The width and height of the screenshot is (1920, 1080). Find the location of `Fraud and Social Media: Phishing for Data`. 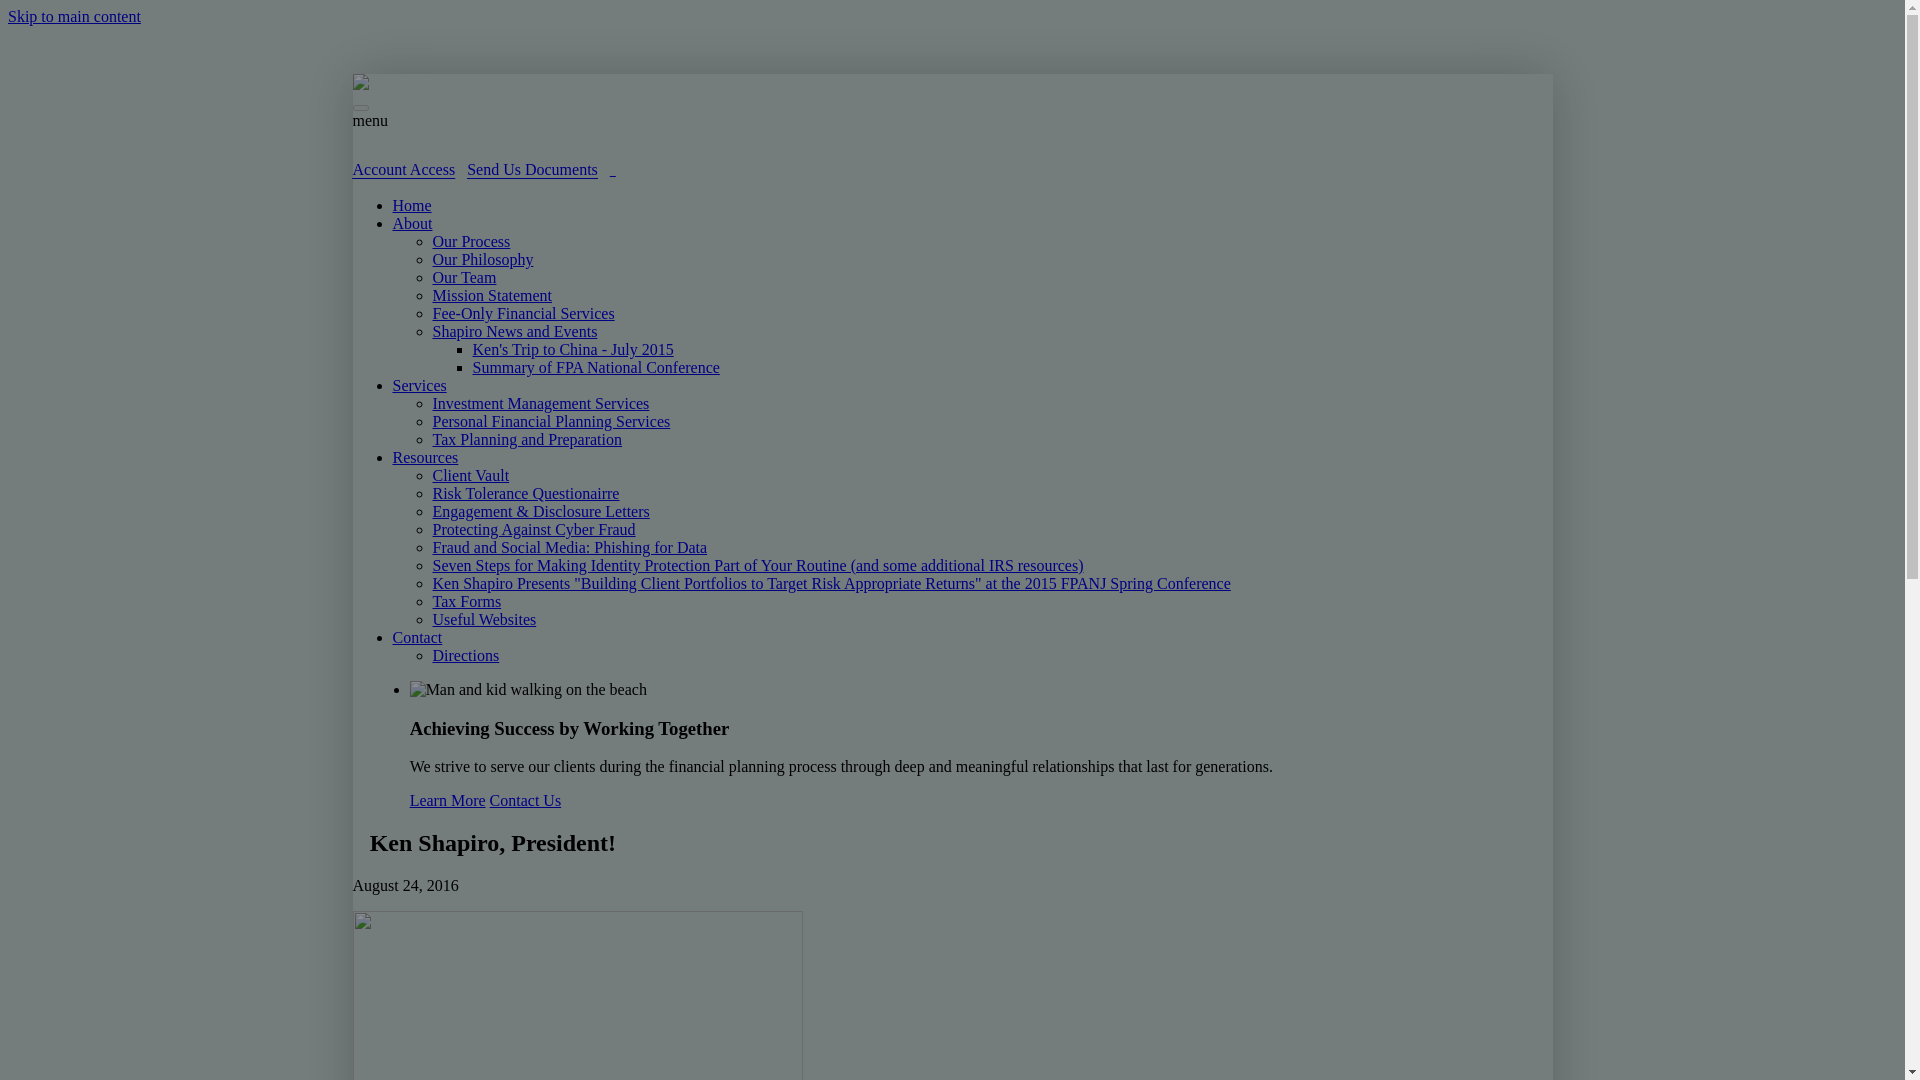

Fraud and Social Media: Phishing for Data is located at coordinates (569, 547).